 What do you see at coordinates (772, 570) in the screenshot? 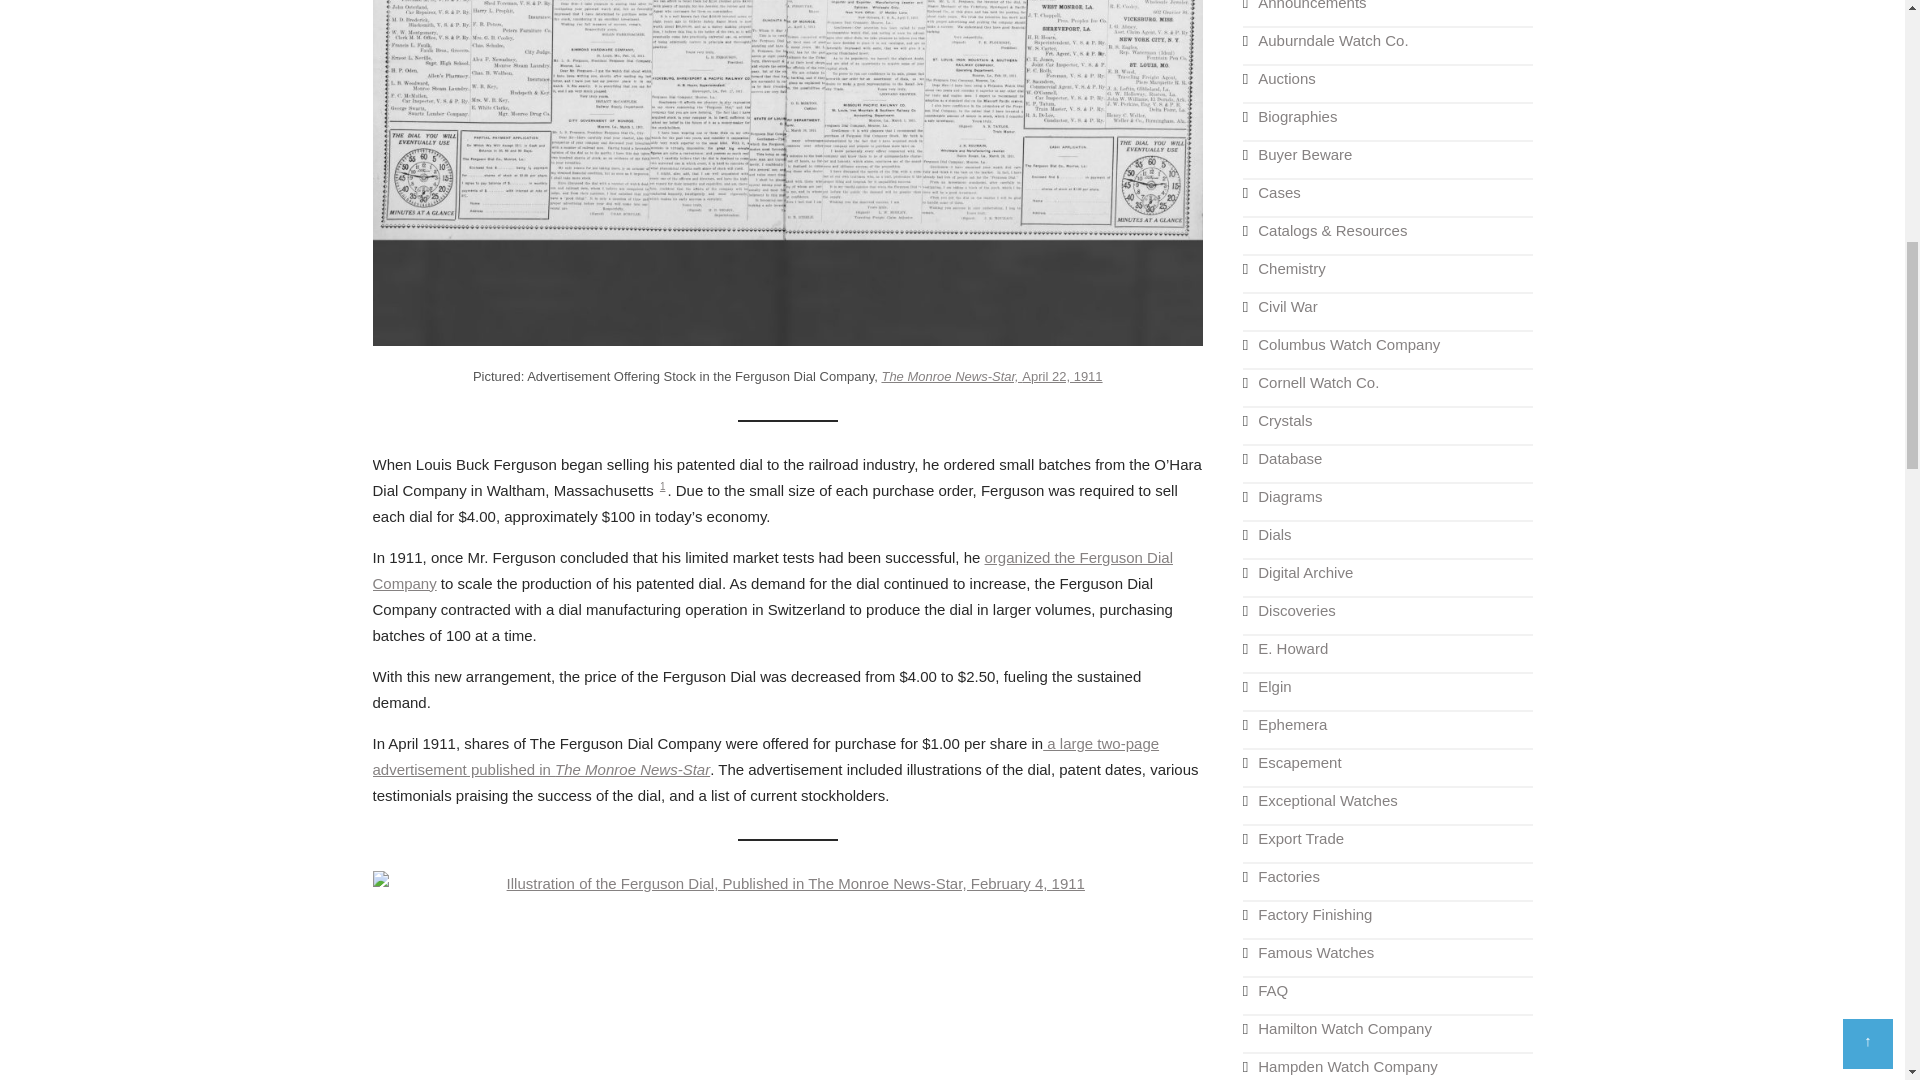
I see `organized the Ferguson Dial Company` at bounding box center [772, 570].